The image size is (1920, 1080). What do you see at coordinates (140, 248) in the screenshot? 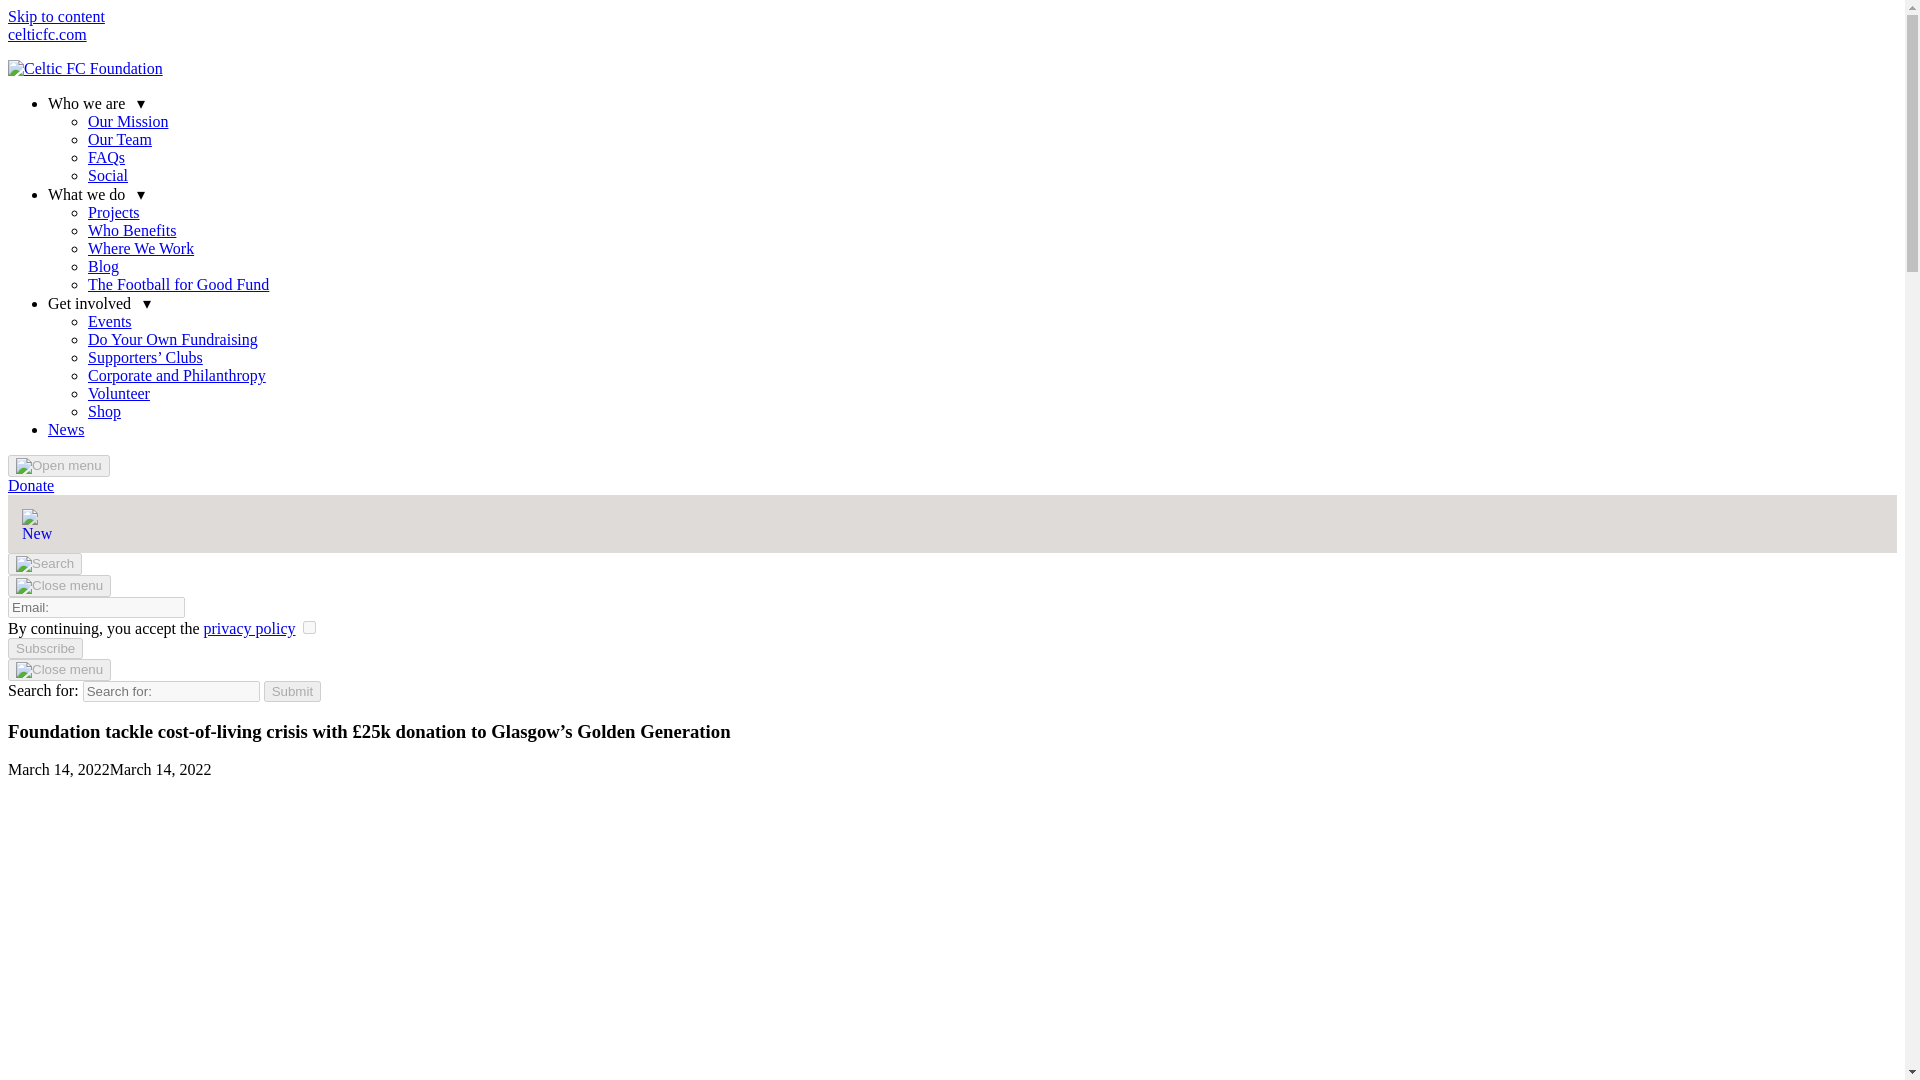
I see `Where We Work` at bounding box center [140, 248].